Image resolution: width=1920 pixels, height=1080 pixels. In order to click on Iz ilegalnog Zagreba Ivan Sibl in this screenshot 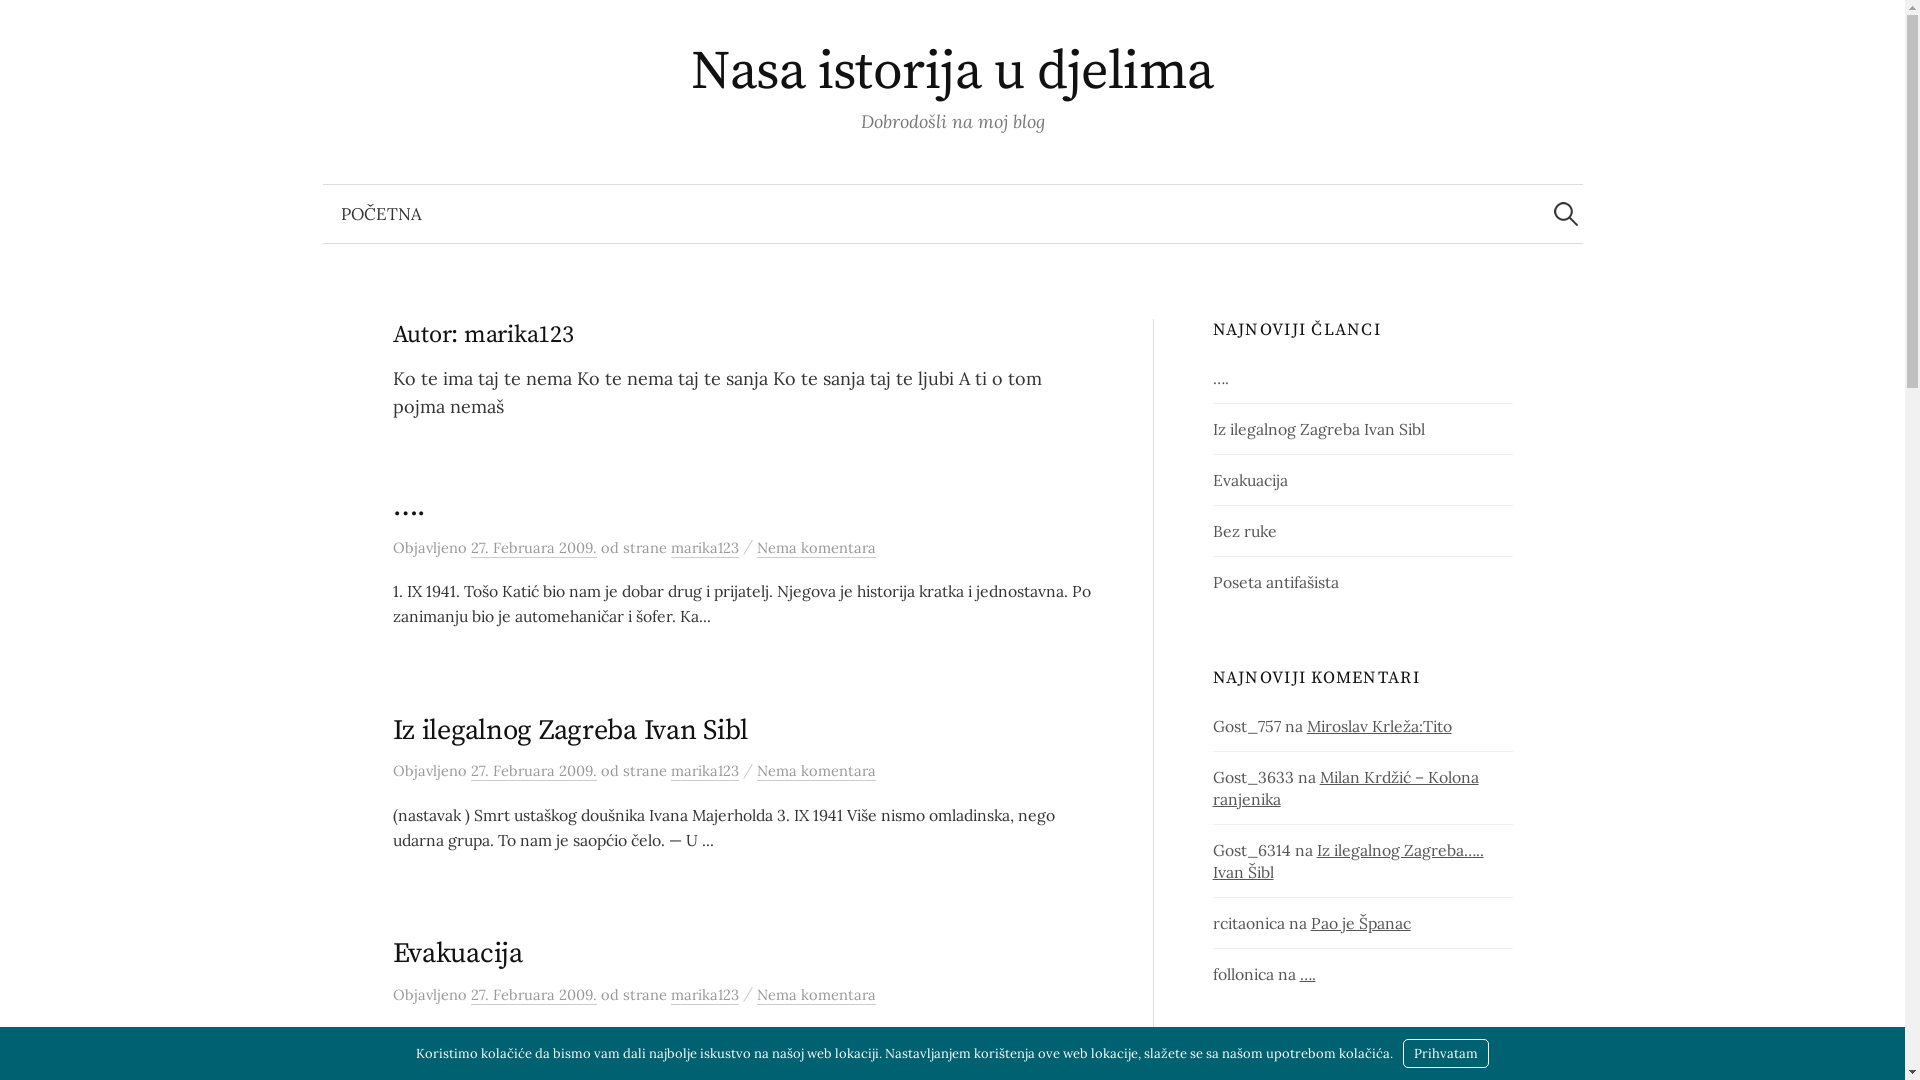, I will do `click(1319, 429)`.